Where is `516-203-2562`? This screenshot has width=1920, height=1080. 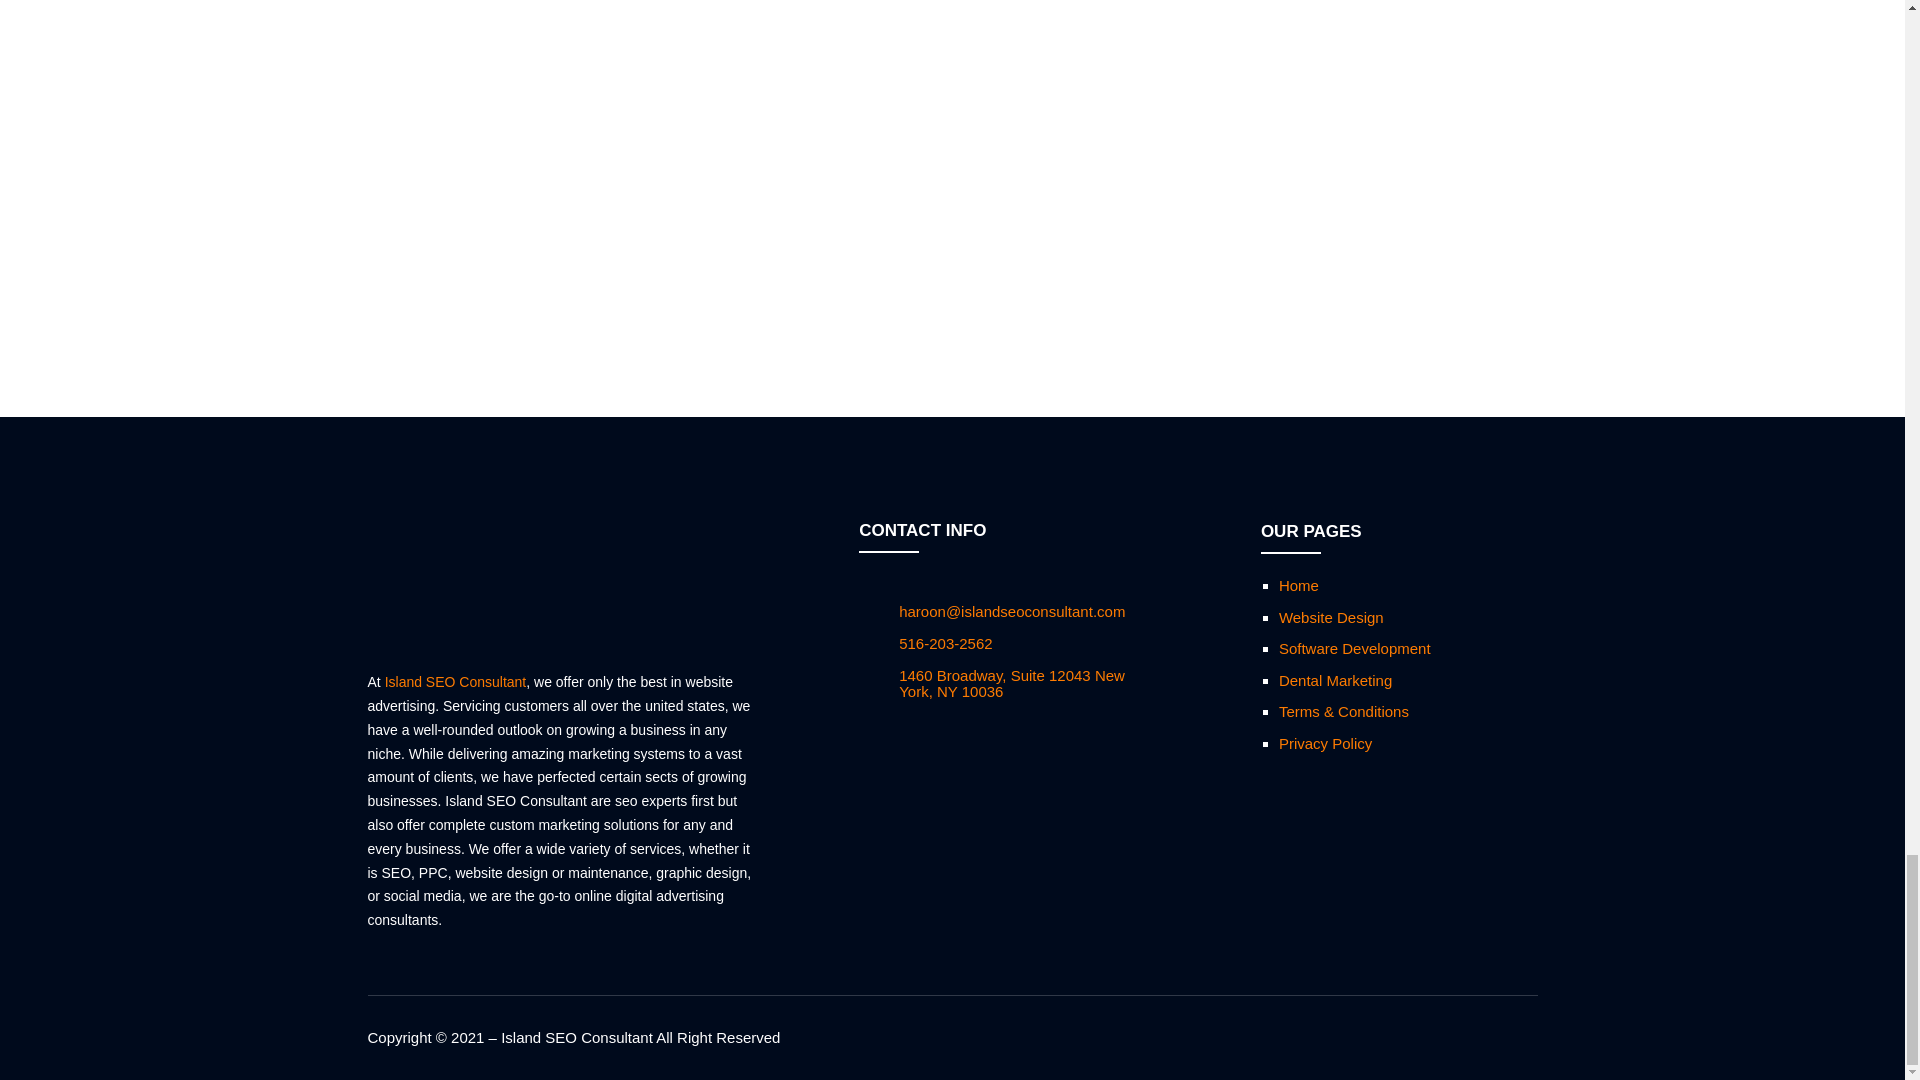
516-203-2562 is located at coordinates (945, 644).